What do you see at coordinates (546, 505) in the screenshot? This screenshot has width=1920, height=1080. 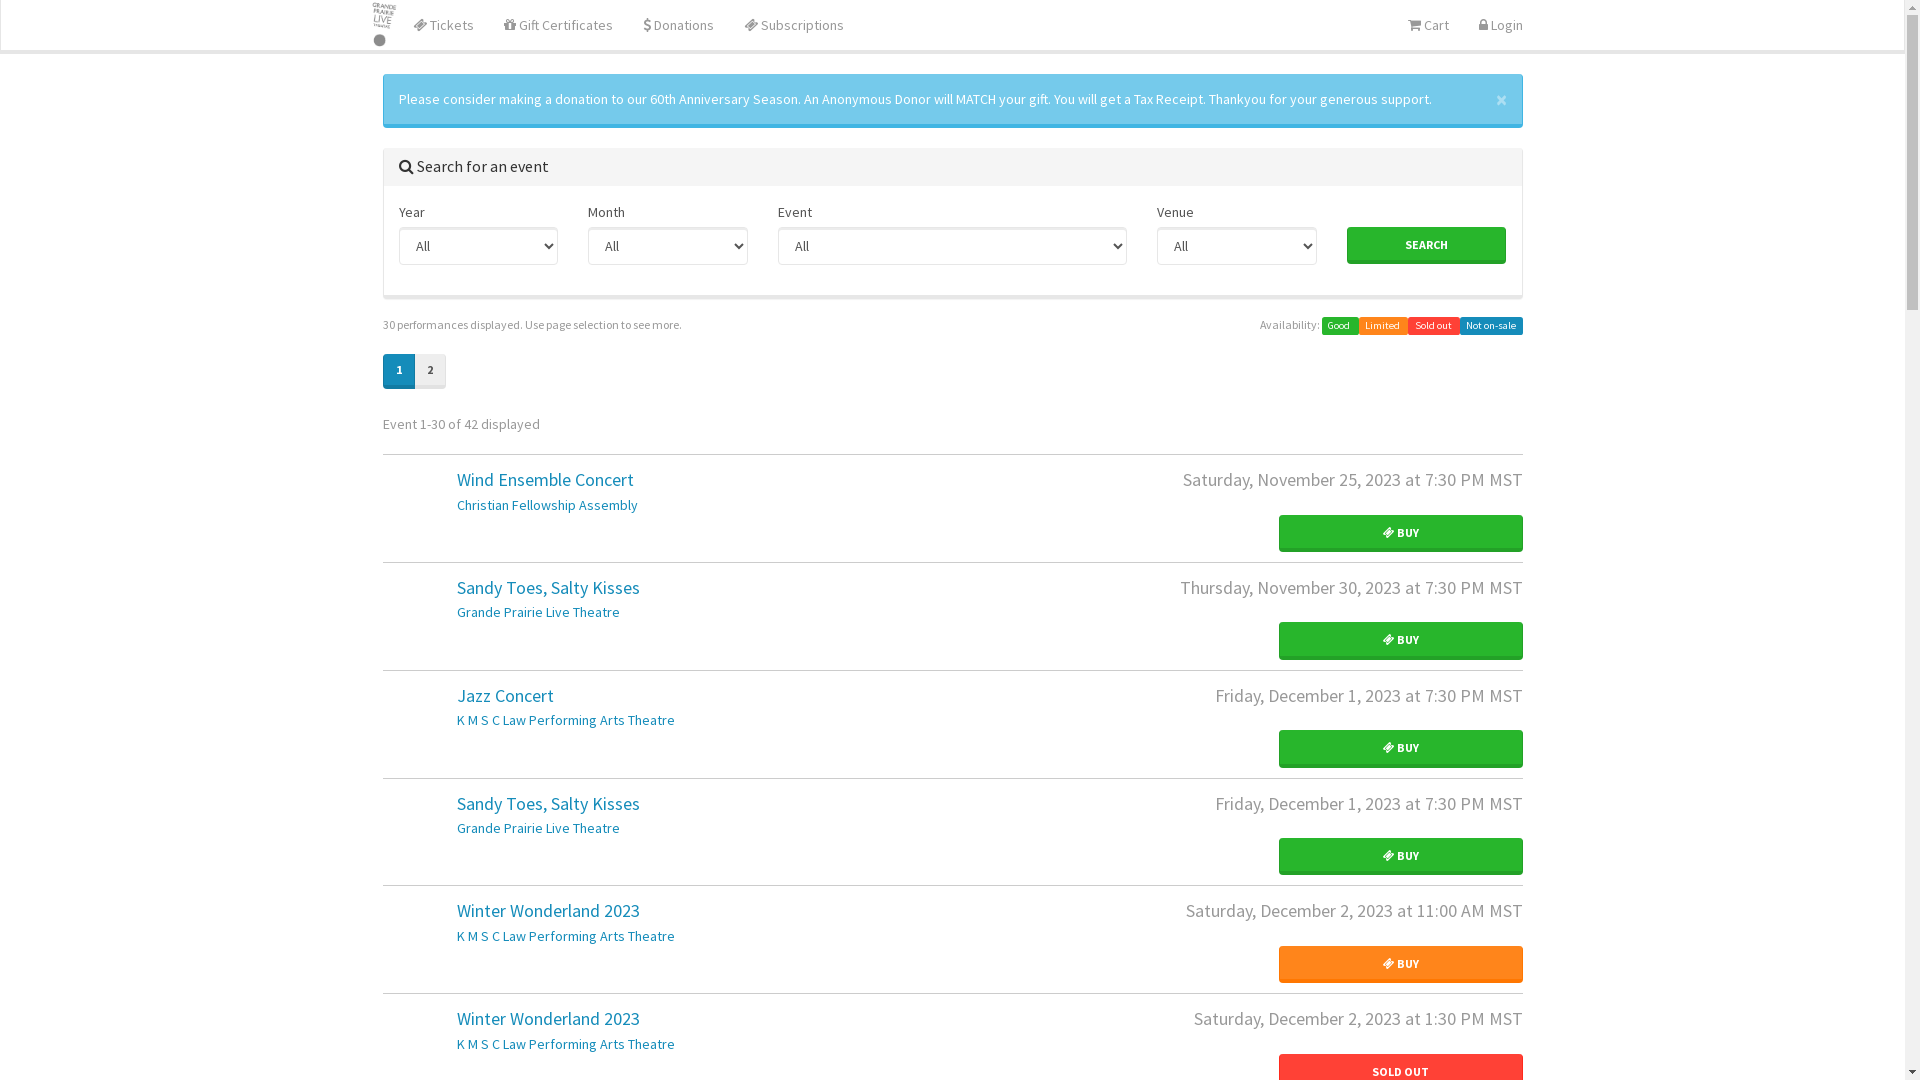 I see `Christian Fellowship Assembly` at bounding box center [546, 505].